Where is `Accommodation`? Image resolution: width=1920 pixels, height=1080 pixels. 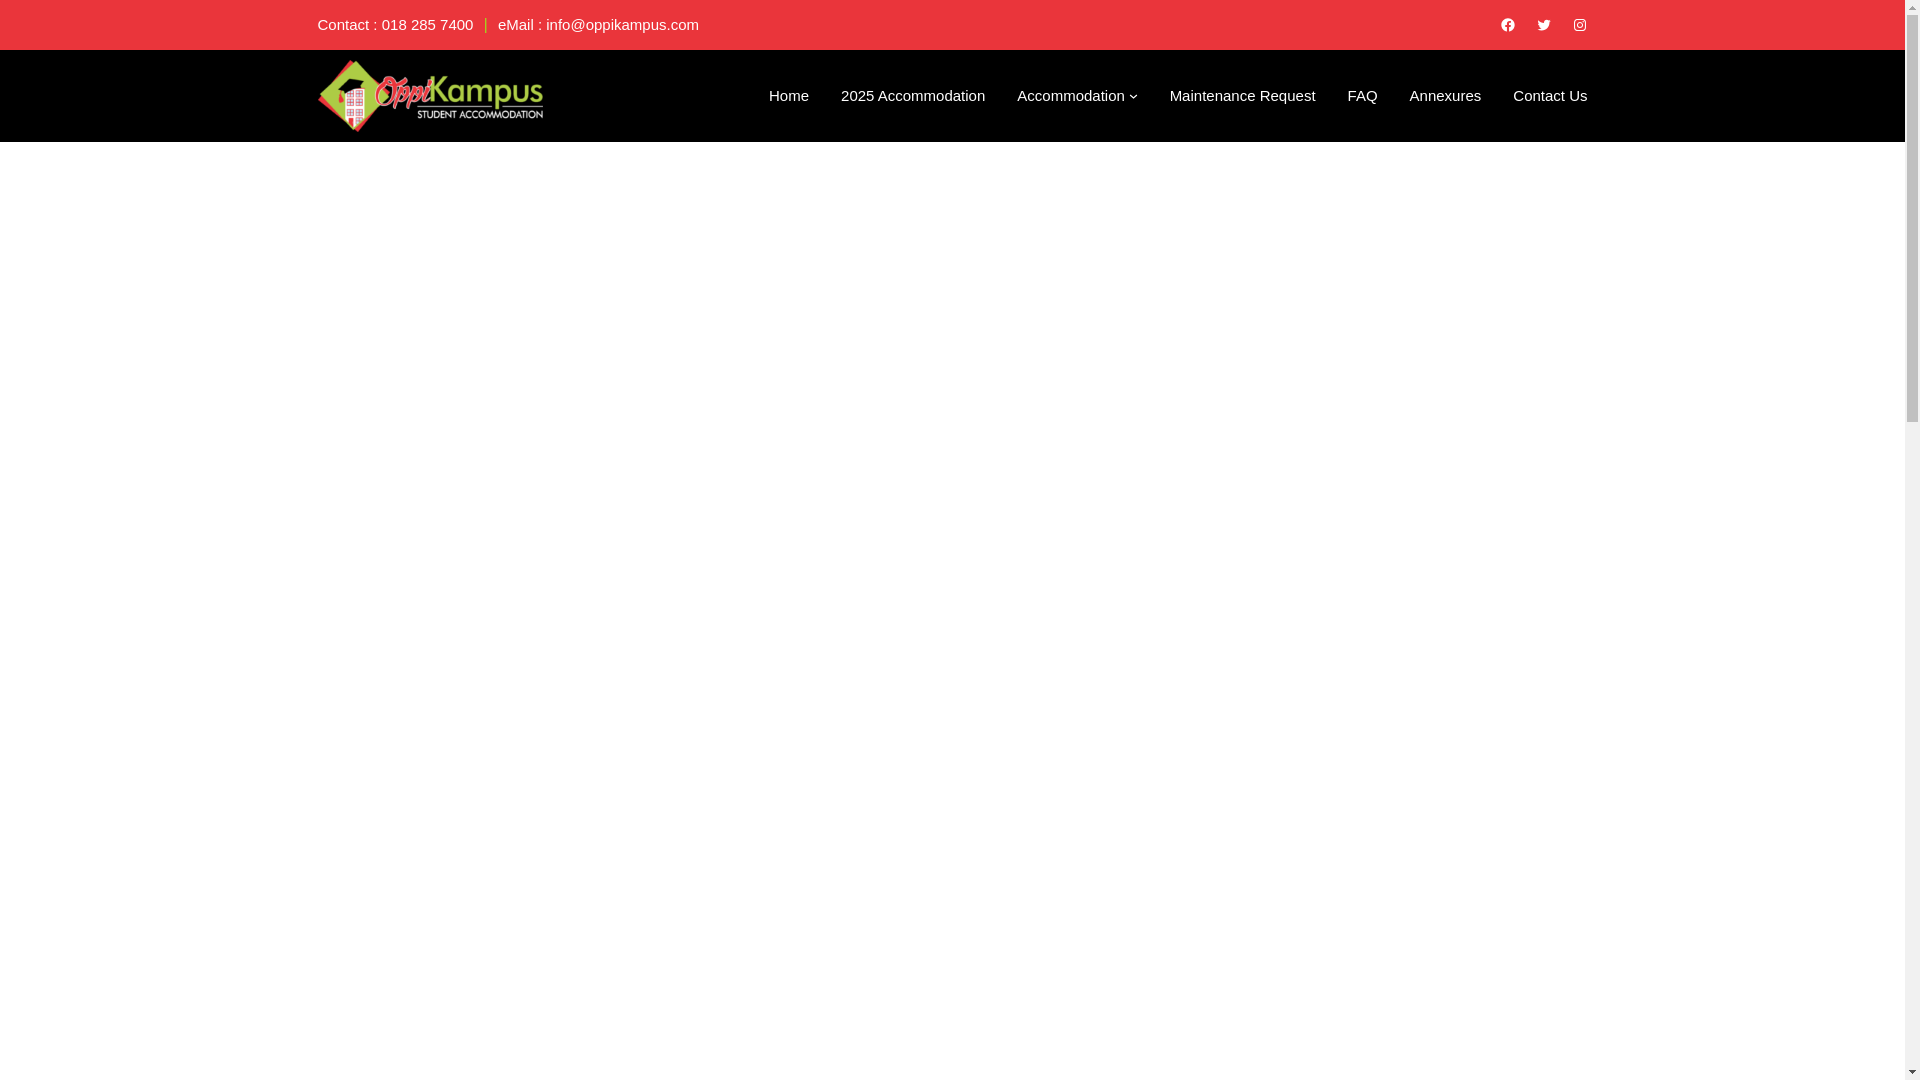 Accommodation is located at coordinates (1071, 96).